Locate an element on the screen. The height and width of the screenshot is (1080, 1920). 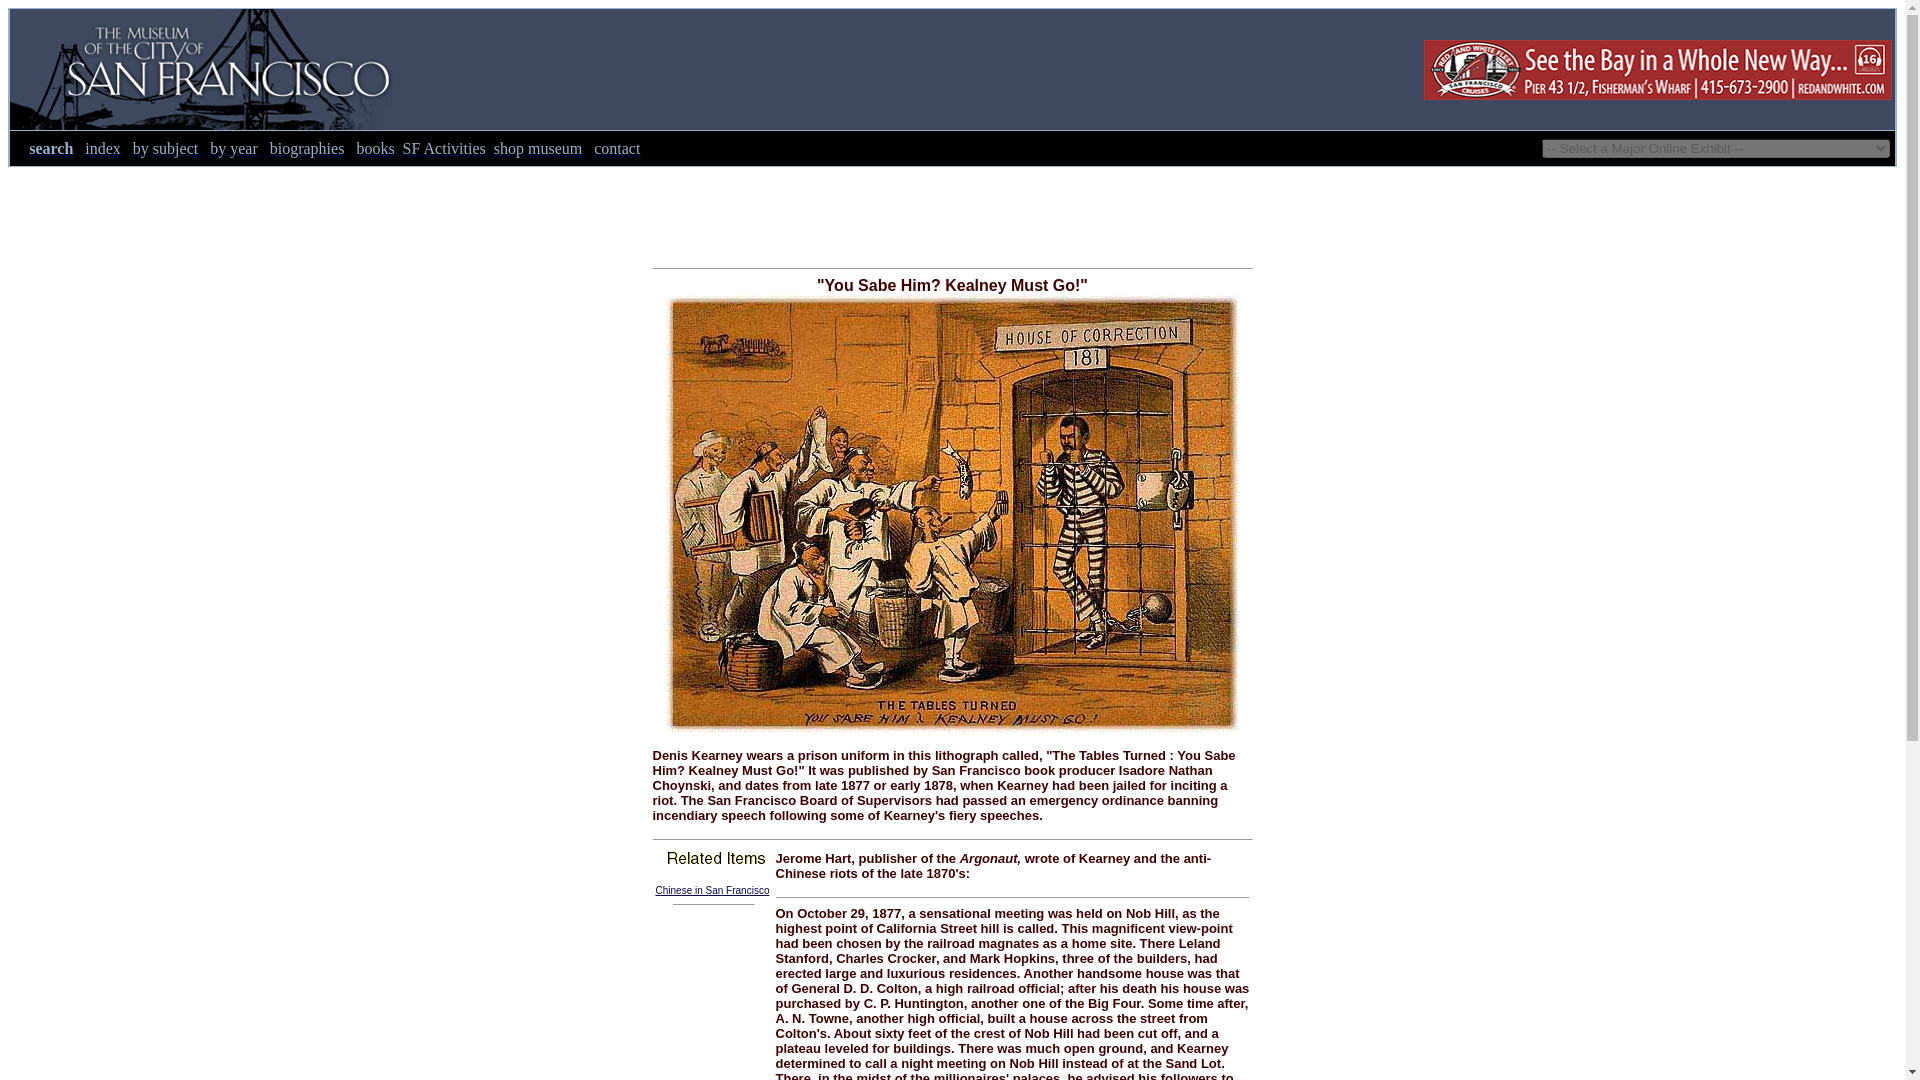
Chinese in San Francisco is located at coordinates (712, 890).